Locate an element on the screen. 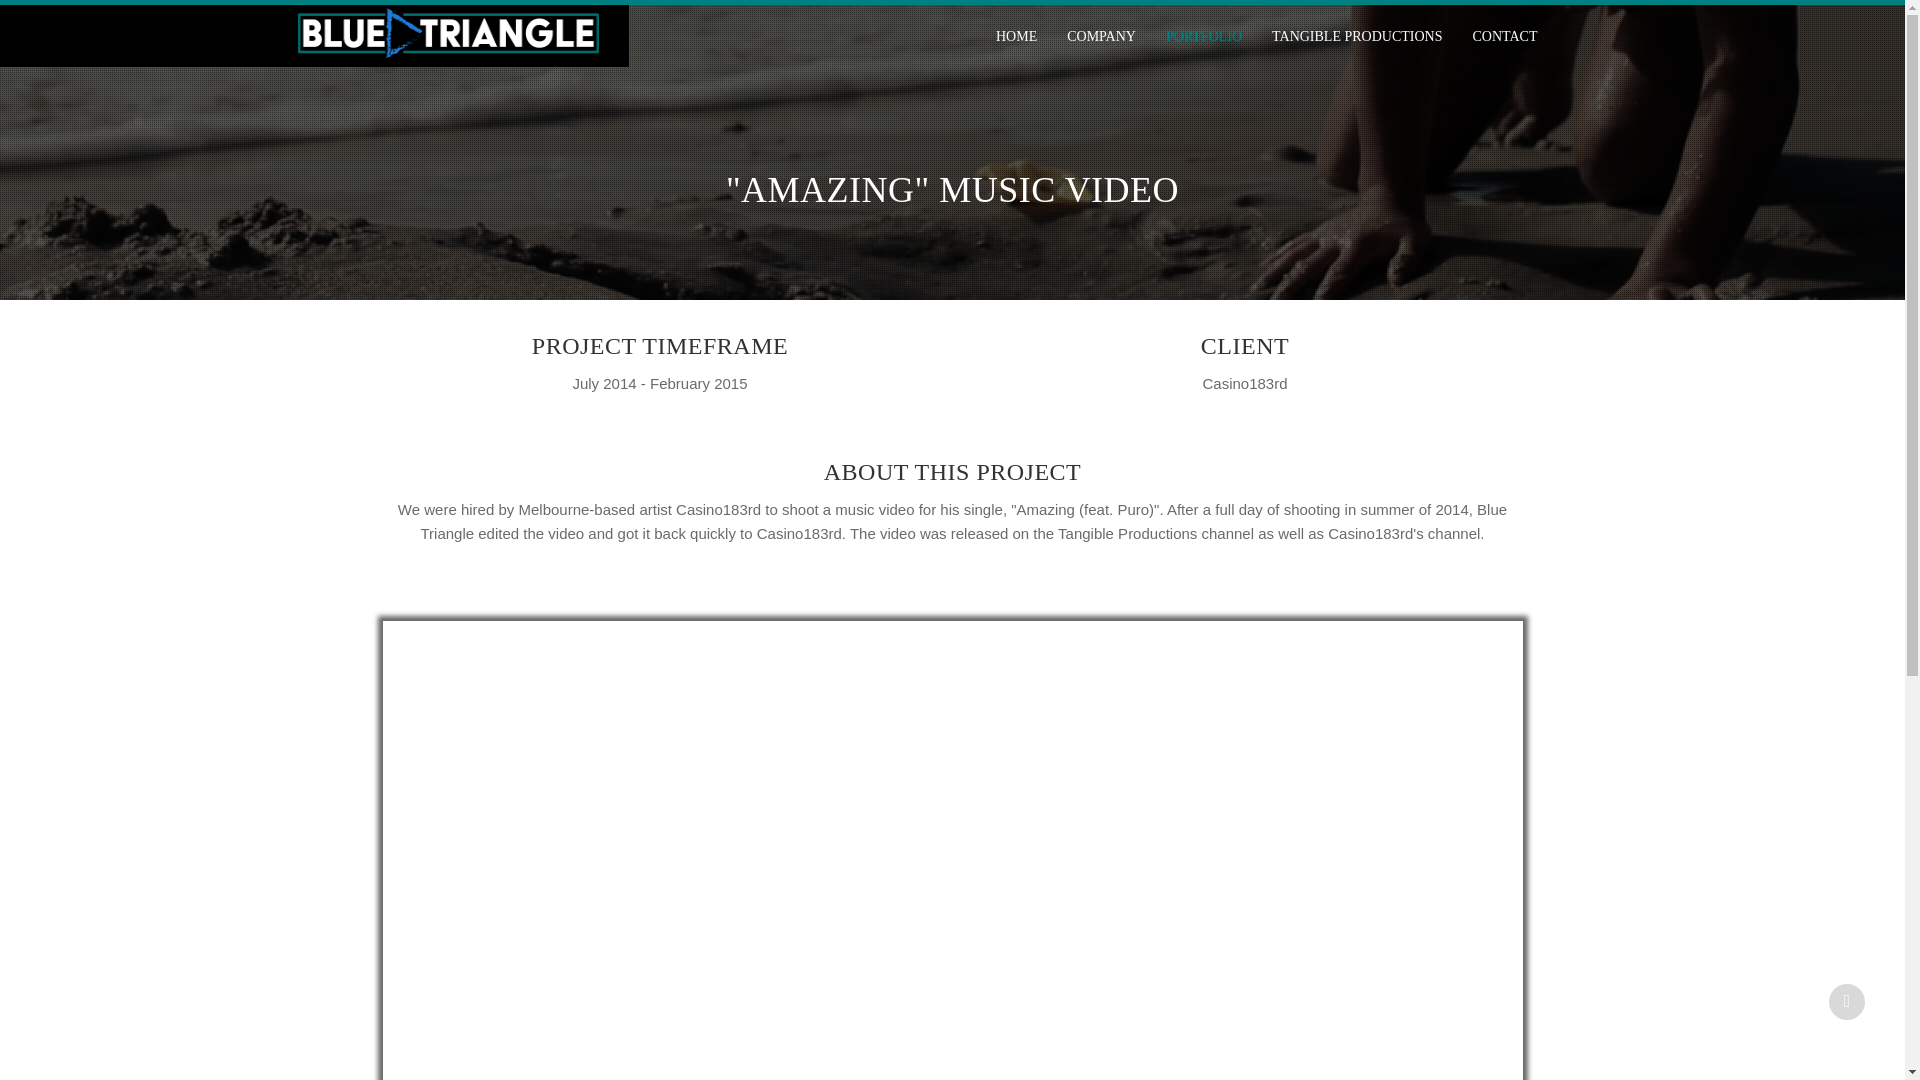 The width and height of the screenshot is (1920, 1080). Back to Top is located at coordinates (1846, 1001).